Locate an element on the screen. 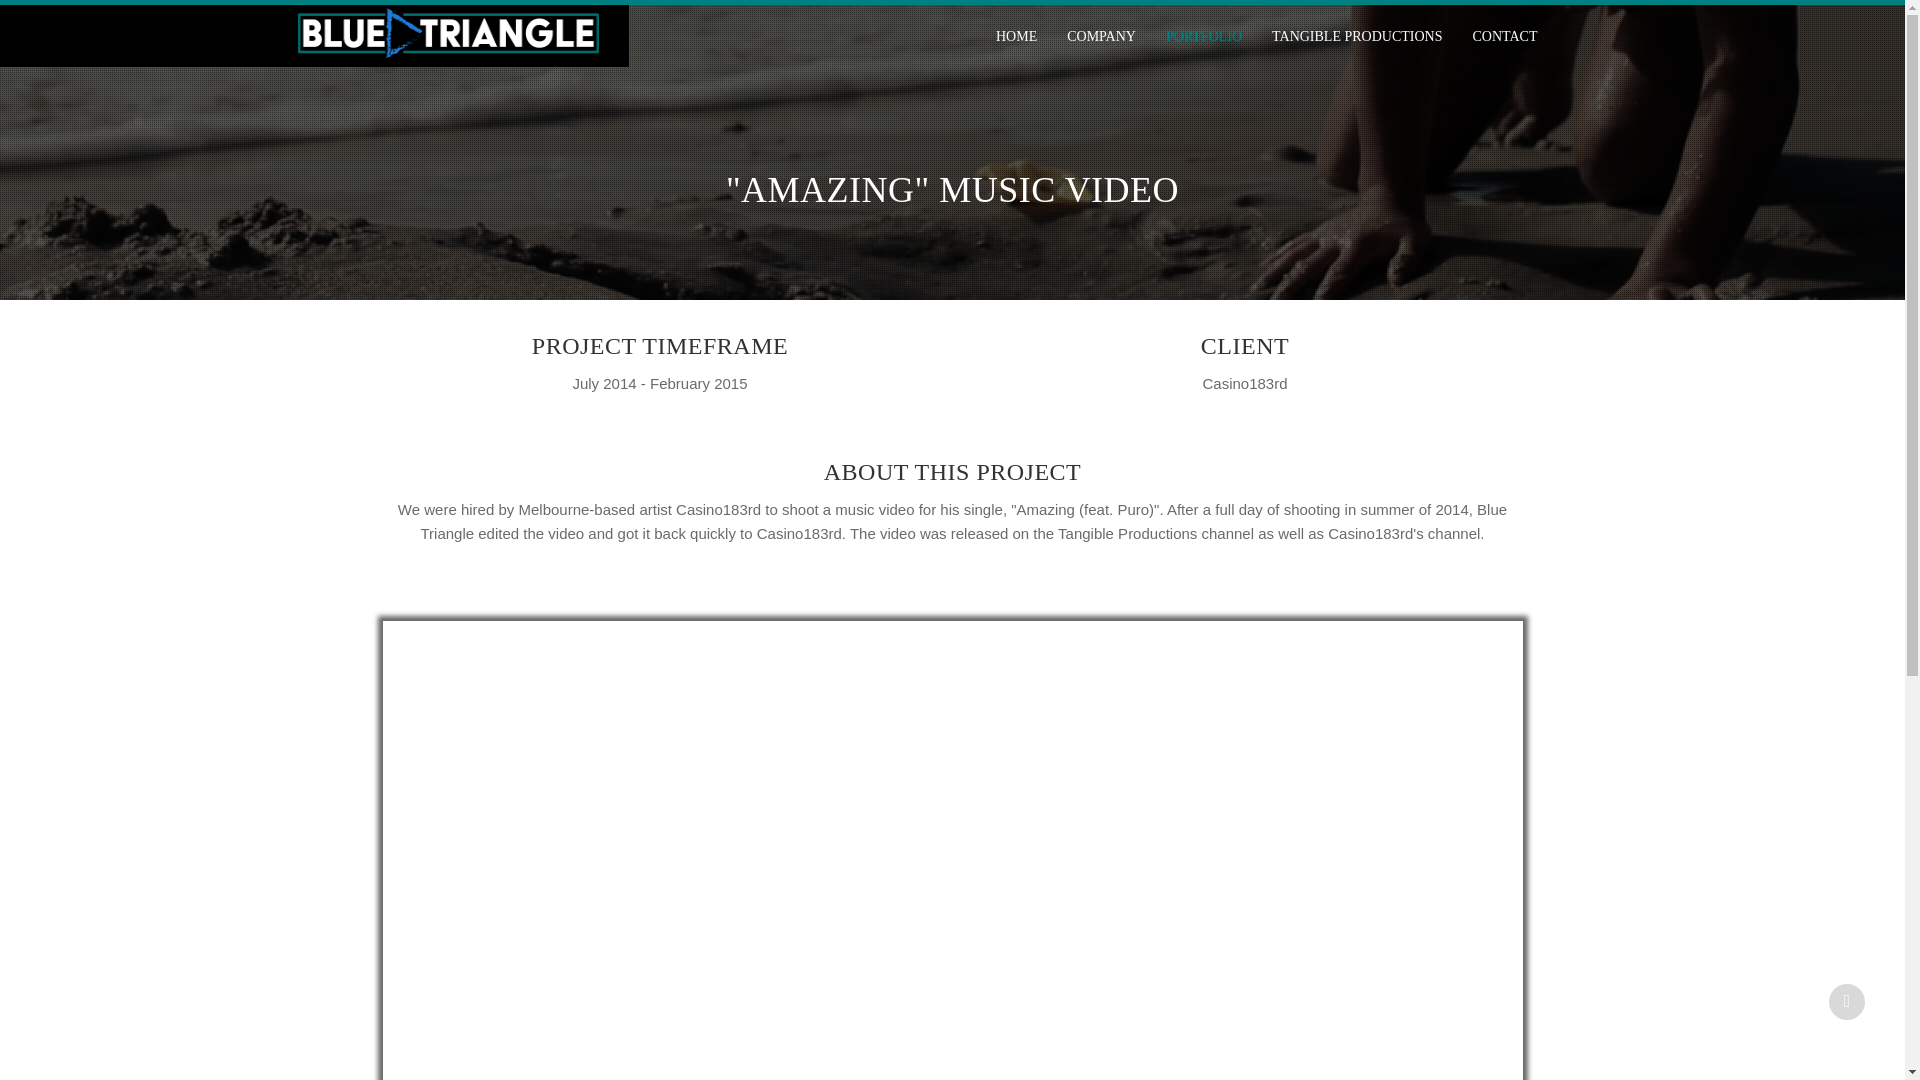 The width and height of the screenshot is (1920, 1080). Back to Top is located at coordinates (1846, 1001).